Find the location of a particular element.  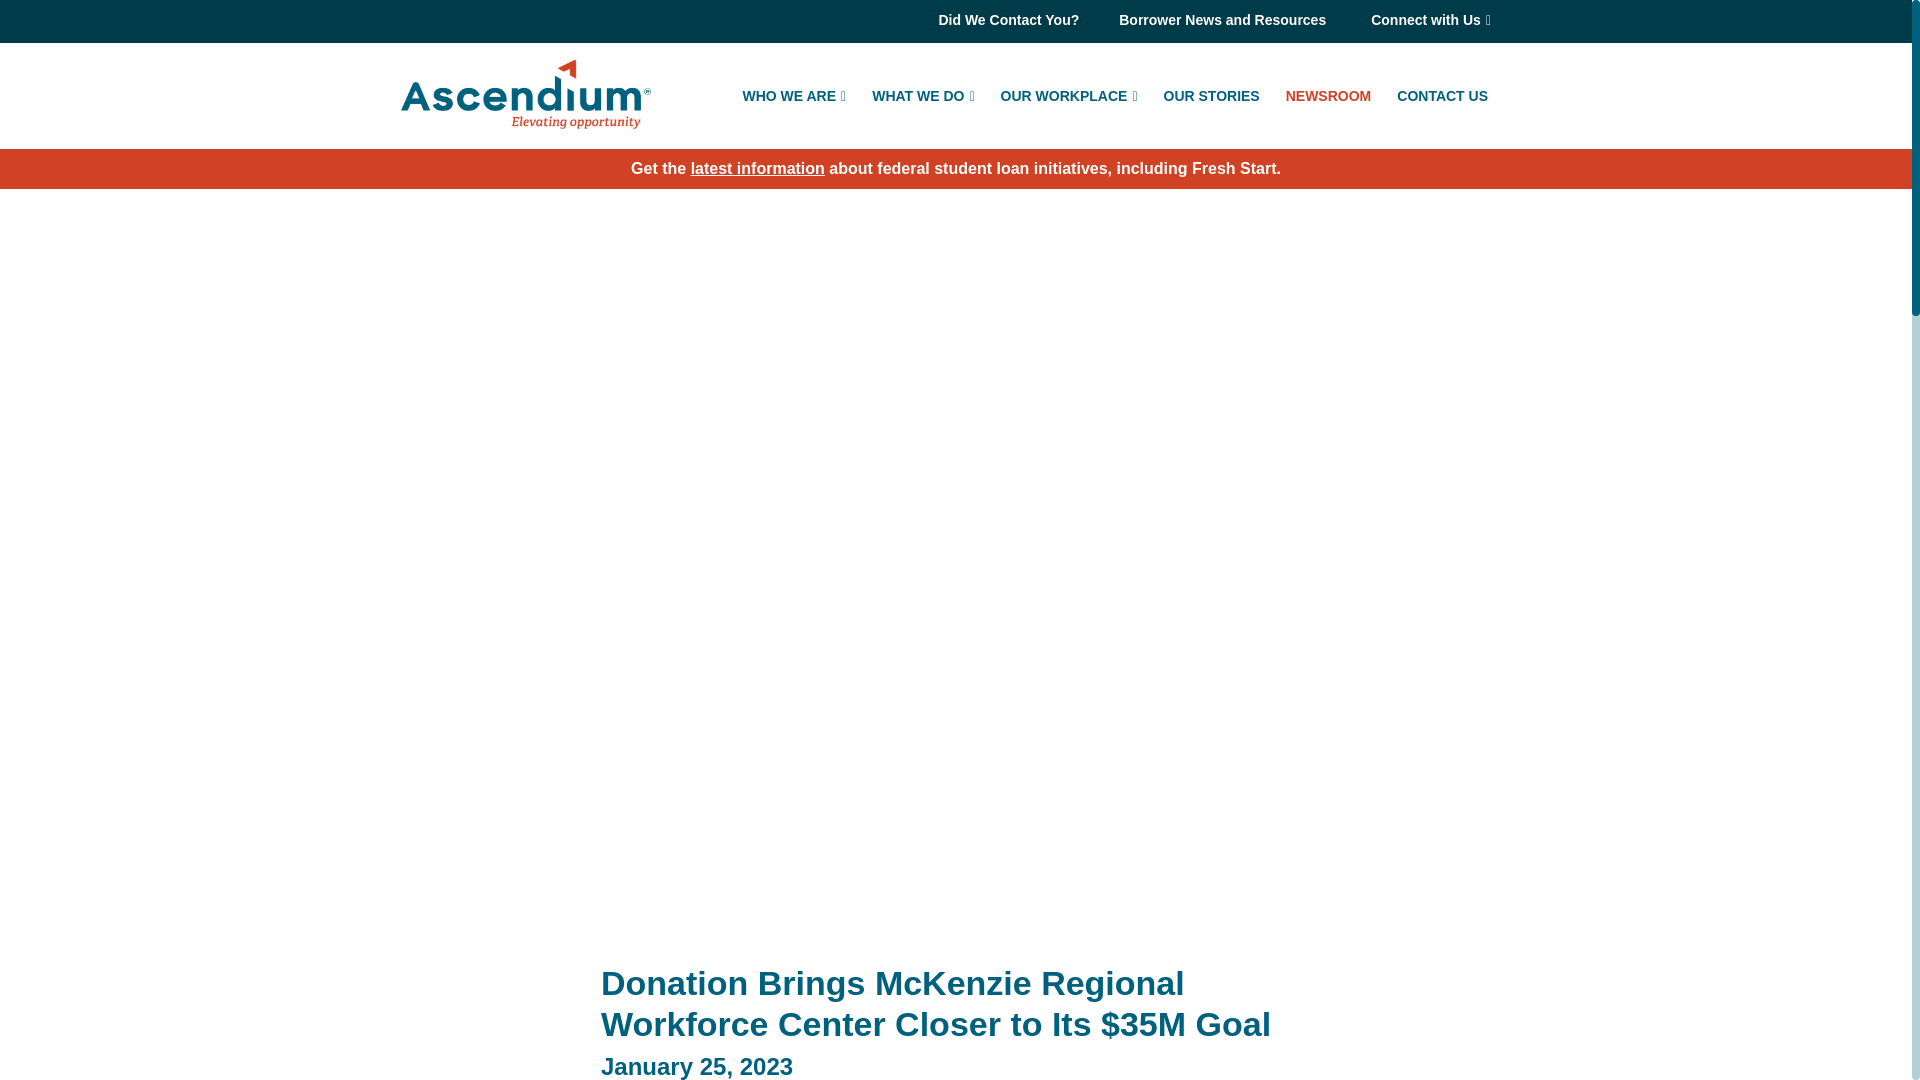

OUR STORIES is located at coordinates (1211, 94).